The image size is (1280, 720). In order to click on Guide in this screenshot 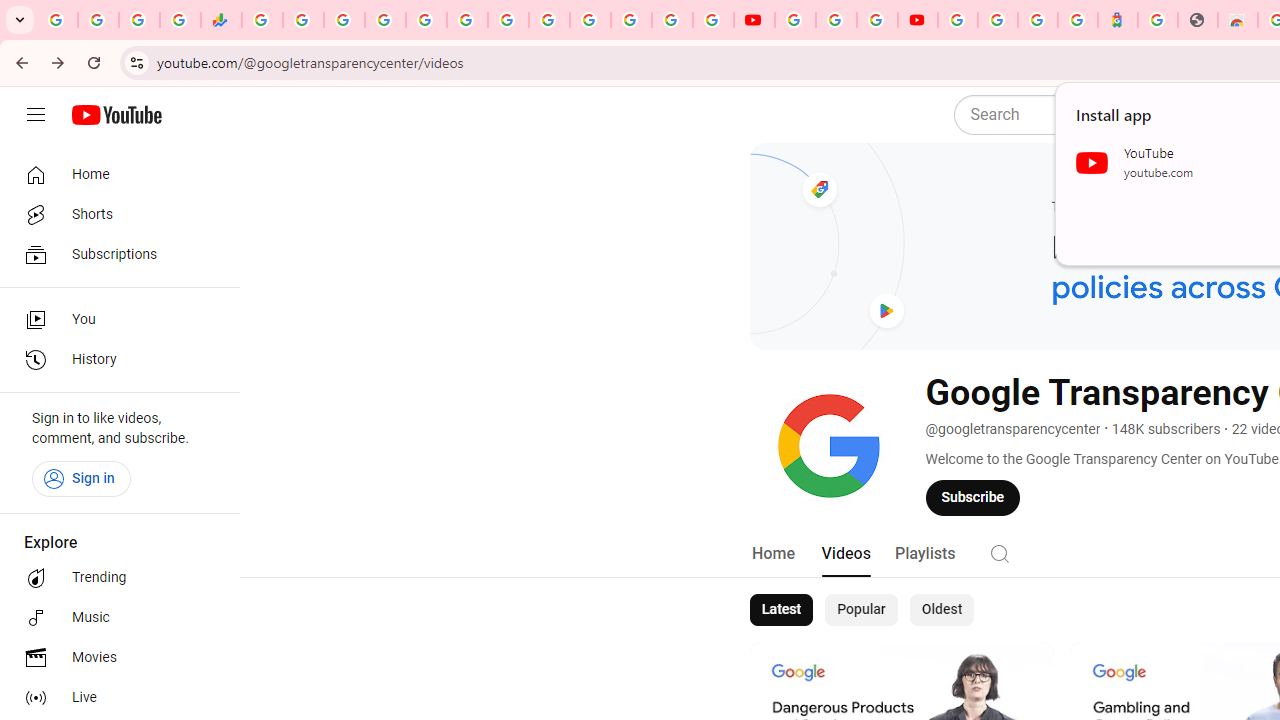, I will do `click(36, 115)`.